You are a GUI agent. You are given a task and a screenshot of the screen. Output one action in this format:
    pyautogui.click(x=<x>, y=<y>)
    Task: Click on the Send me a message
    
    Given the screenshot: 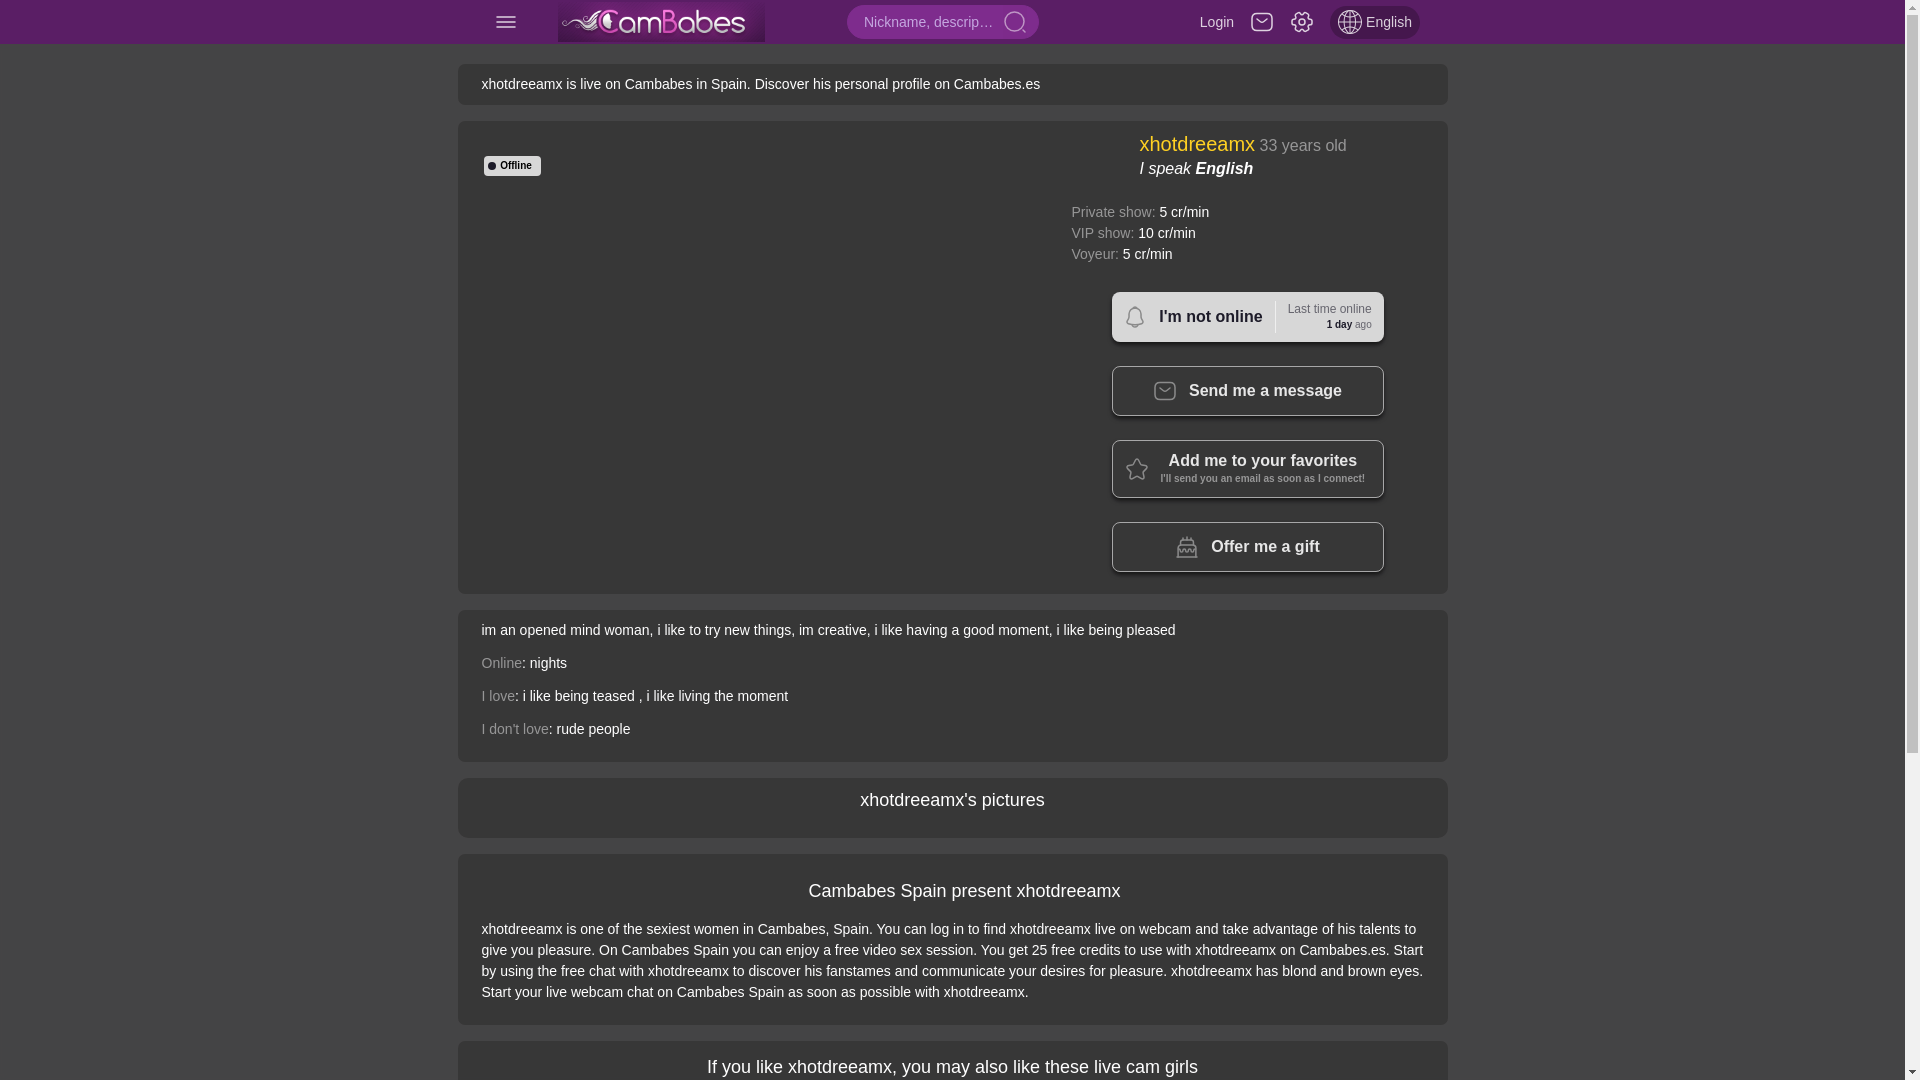 What is the action you would take?
    pyautogui.click(x=1248, y=546)
    